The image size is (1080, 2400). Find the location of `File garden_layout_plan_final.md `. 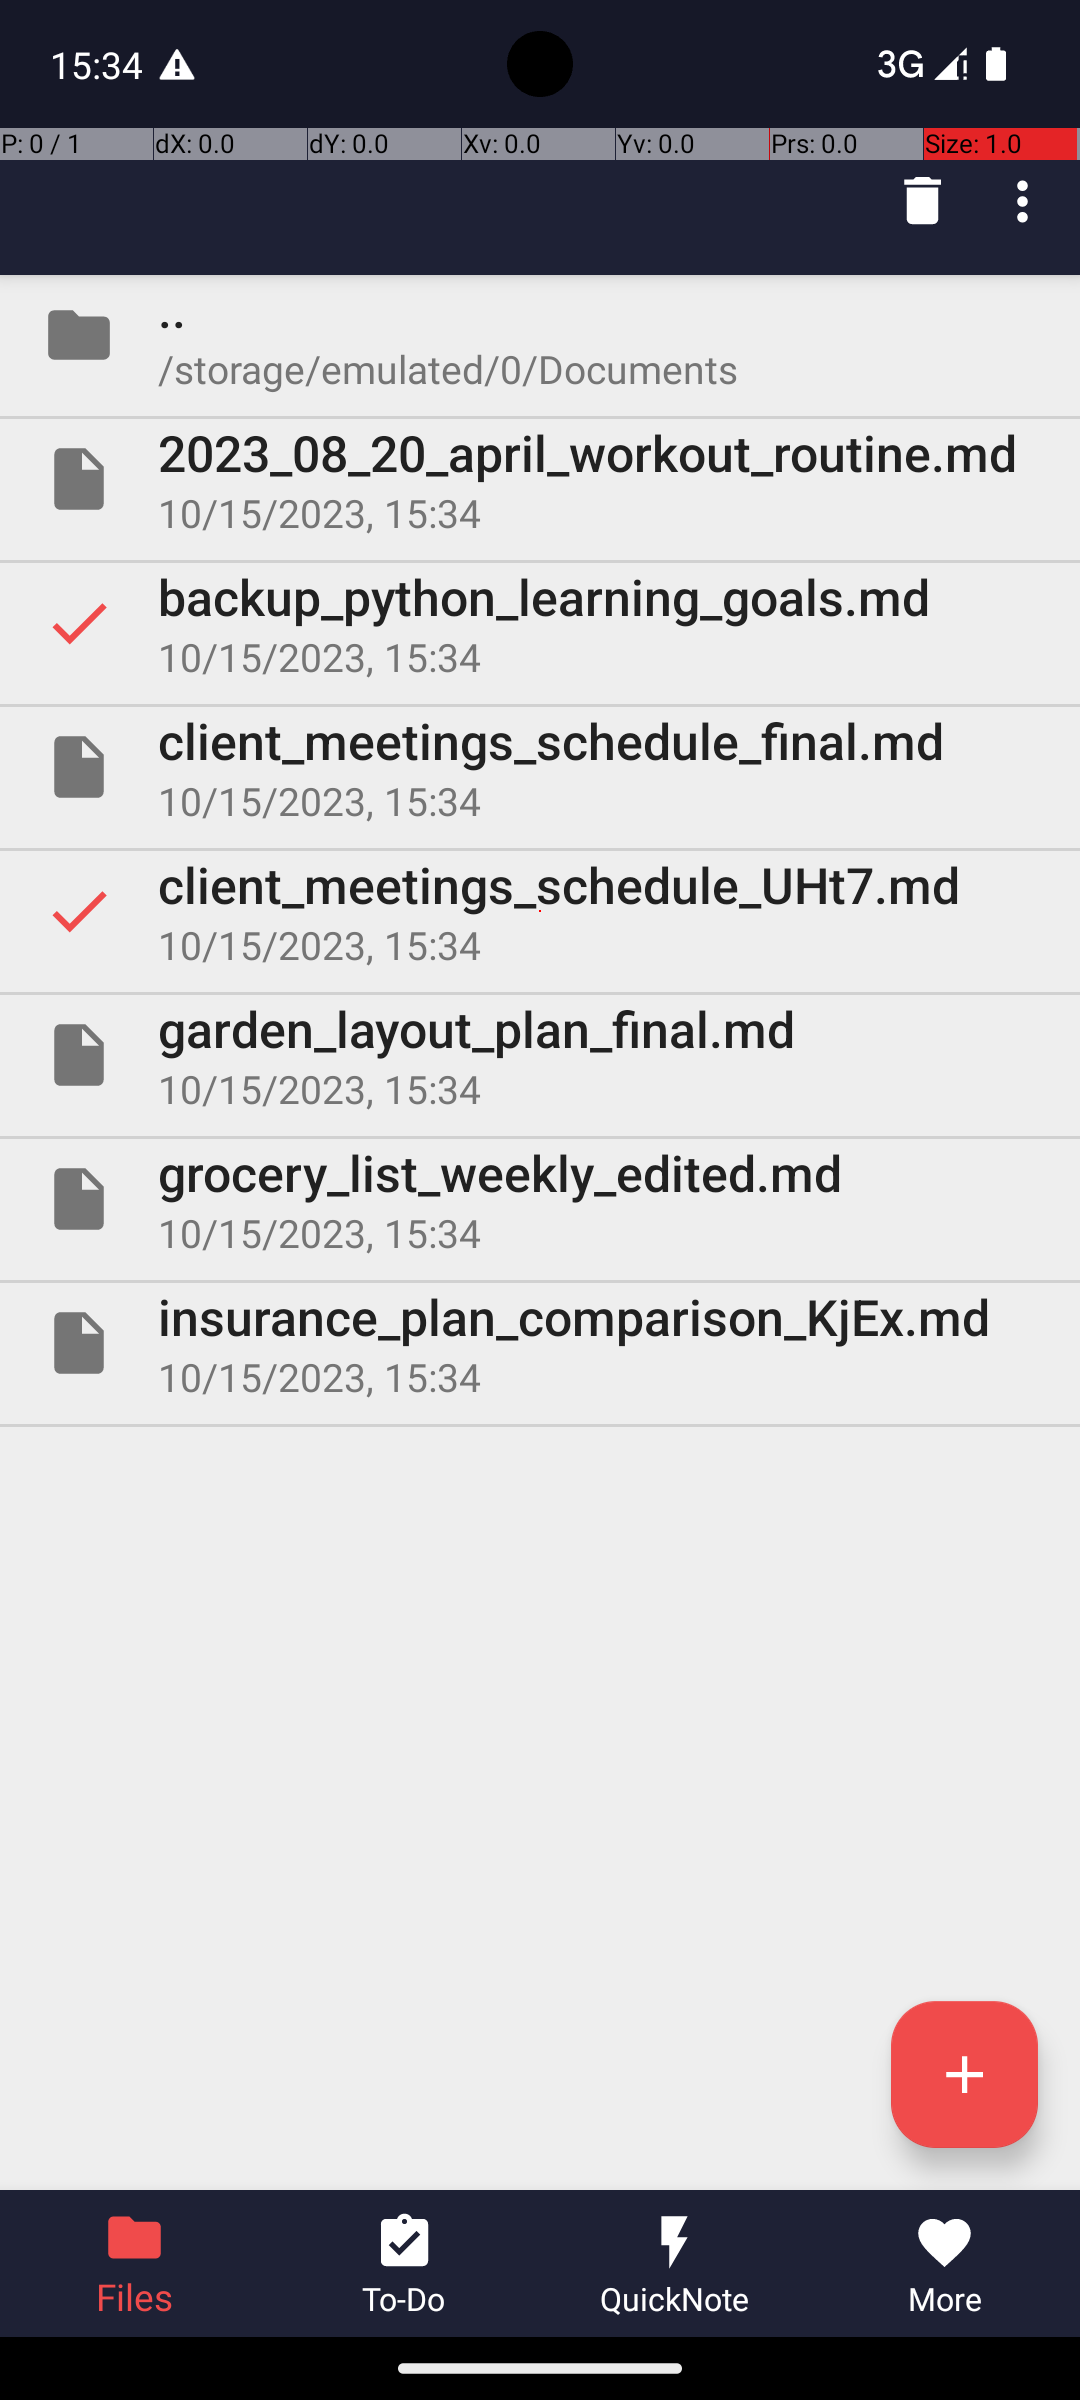

File garden_layout_plan_final.md  is located at coordinates (540, 1055).